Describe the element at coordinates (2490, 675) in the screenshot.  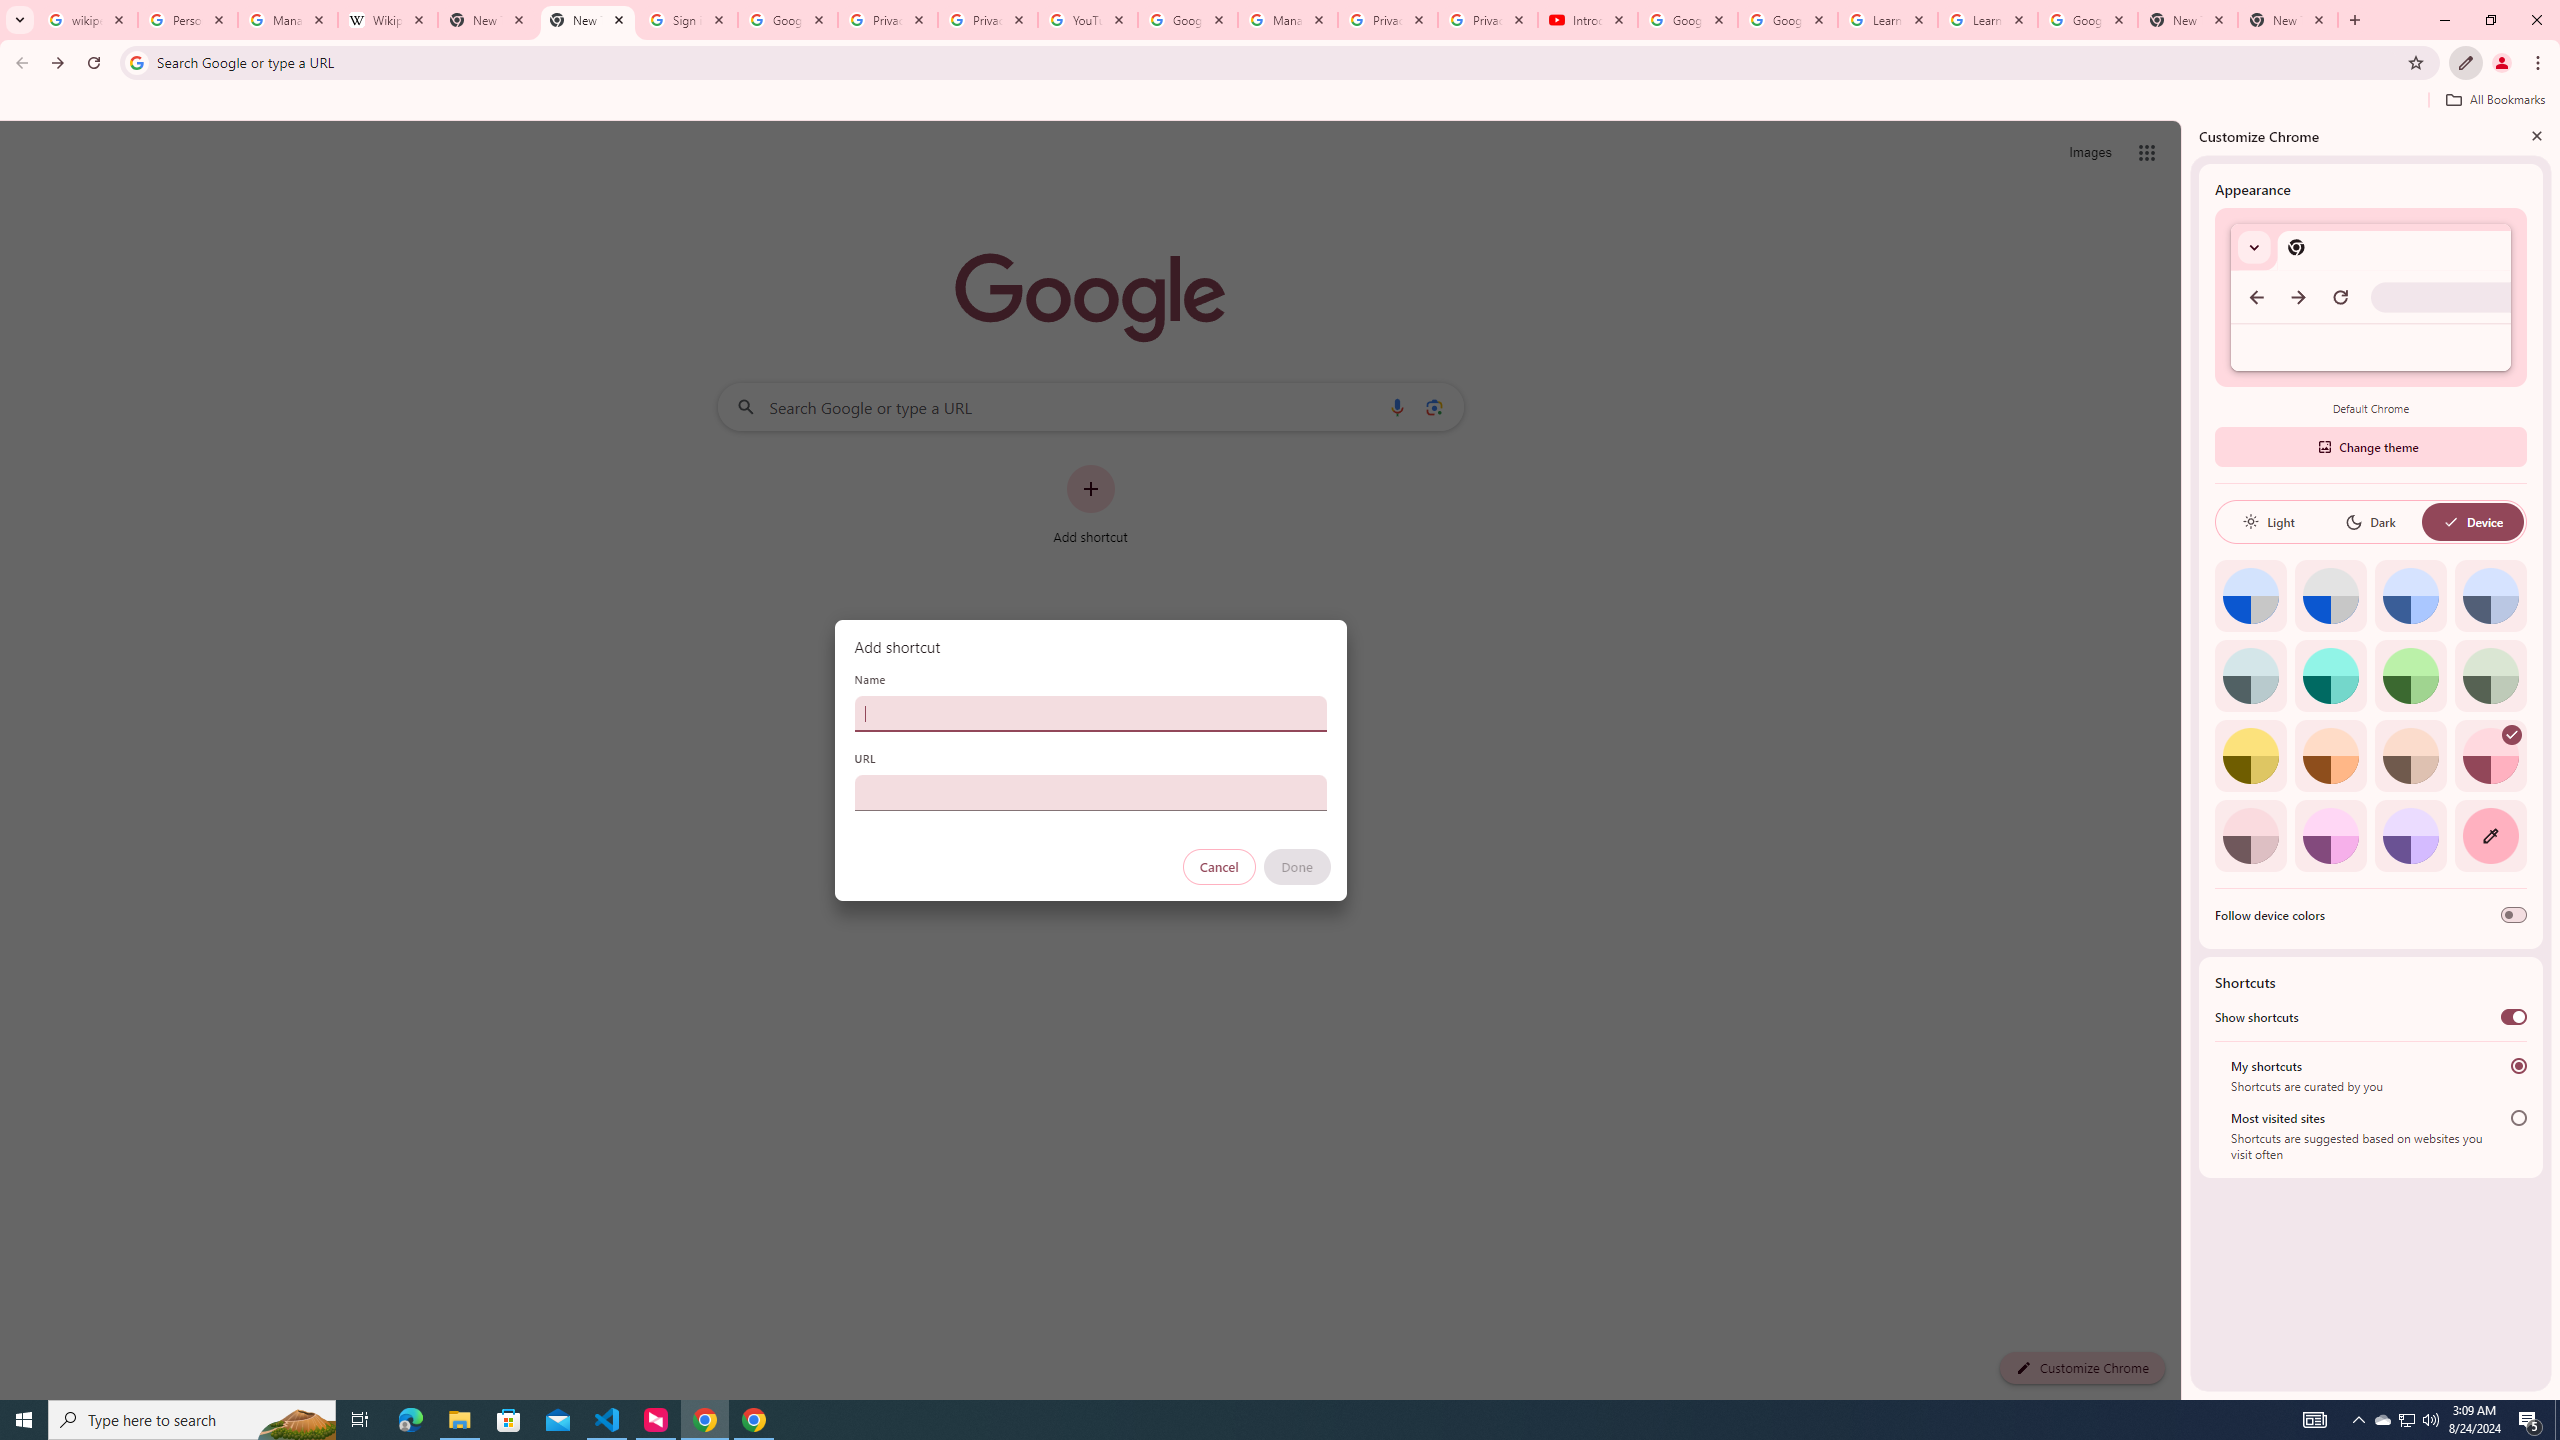
I see `Viridian` at that location.